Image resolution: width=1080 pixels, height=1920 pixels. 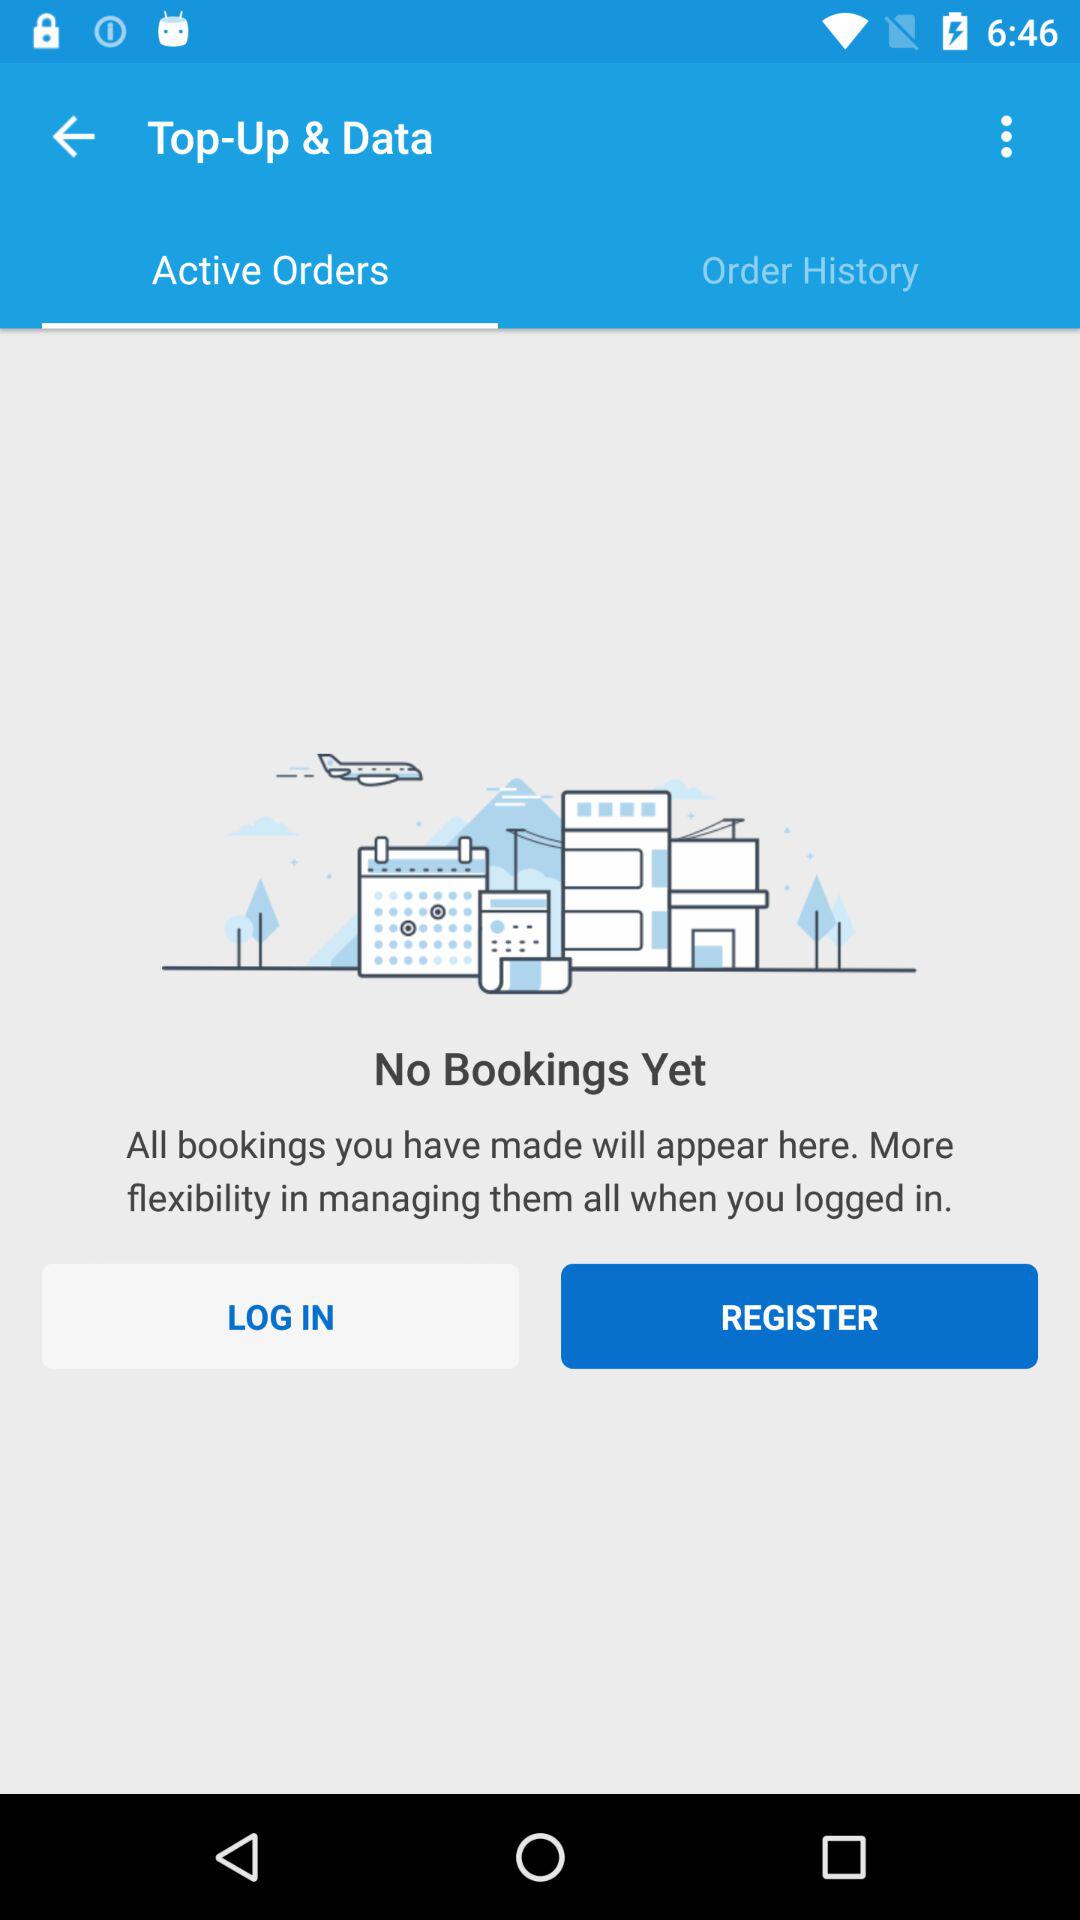 What do you see at coordinates (270, 269) in the screenshot?
I see `select the icon next to order history` at bounding box center [270, 269].